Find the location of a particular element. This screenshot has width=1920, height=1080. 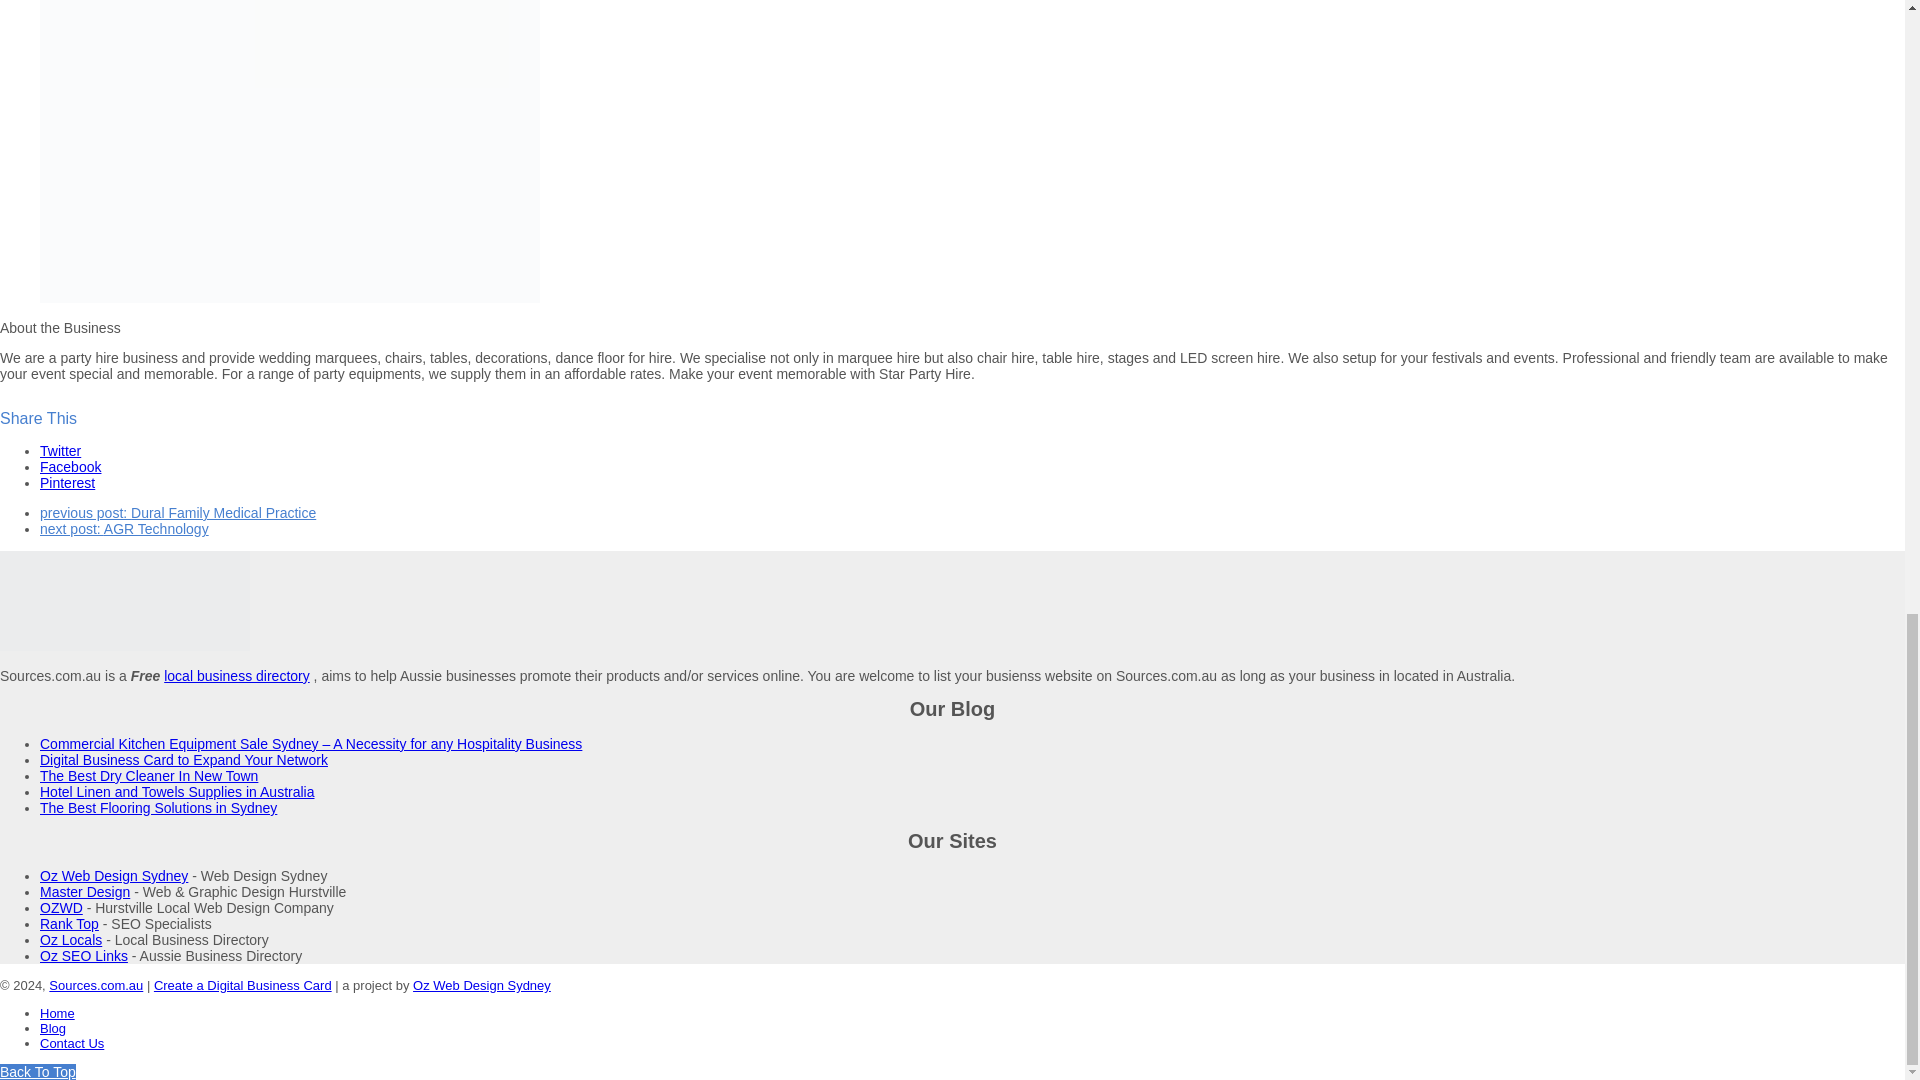

Digital Business Card to Expand Your Network is located at coordinates (184, 759).